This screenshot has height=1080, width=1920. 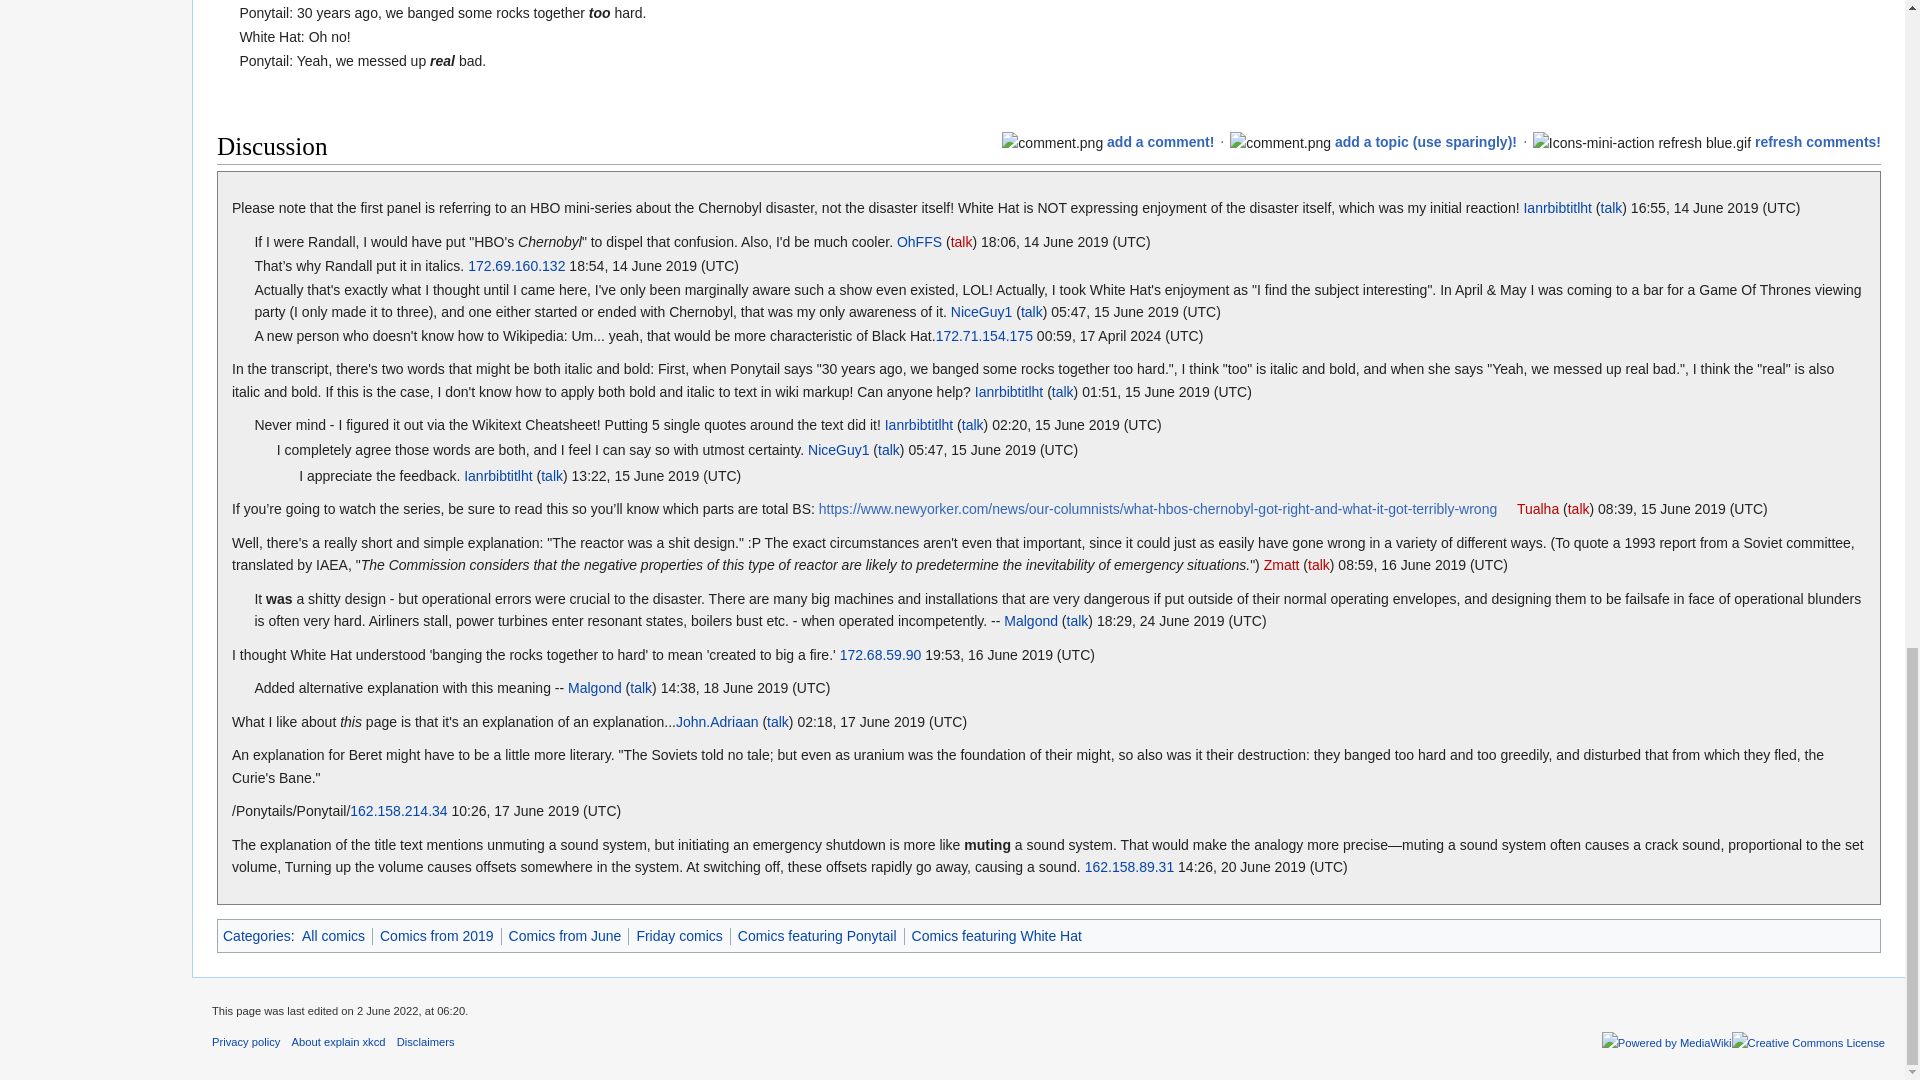 What do you see at coordinates (1281, 565) in the screenshot?
I see `Zmatt` at bounding box center [1281, 565].